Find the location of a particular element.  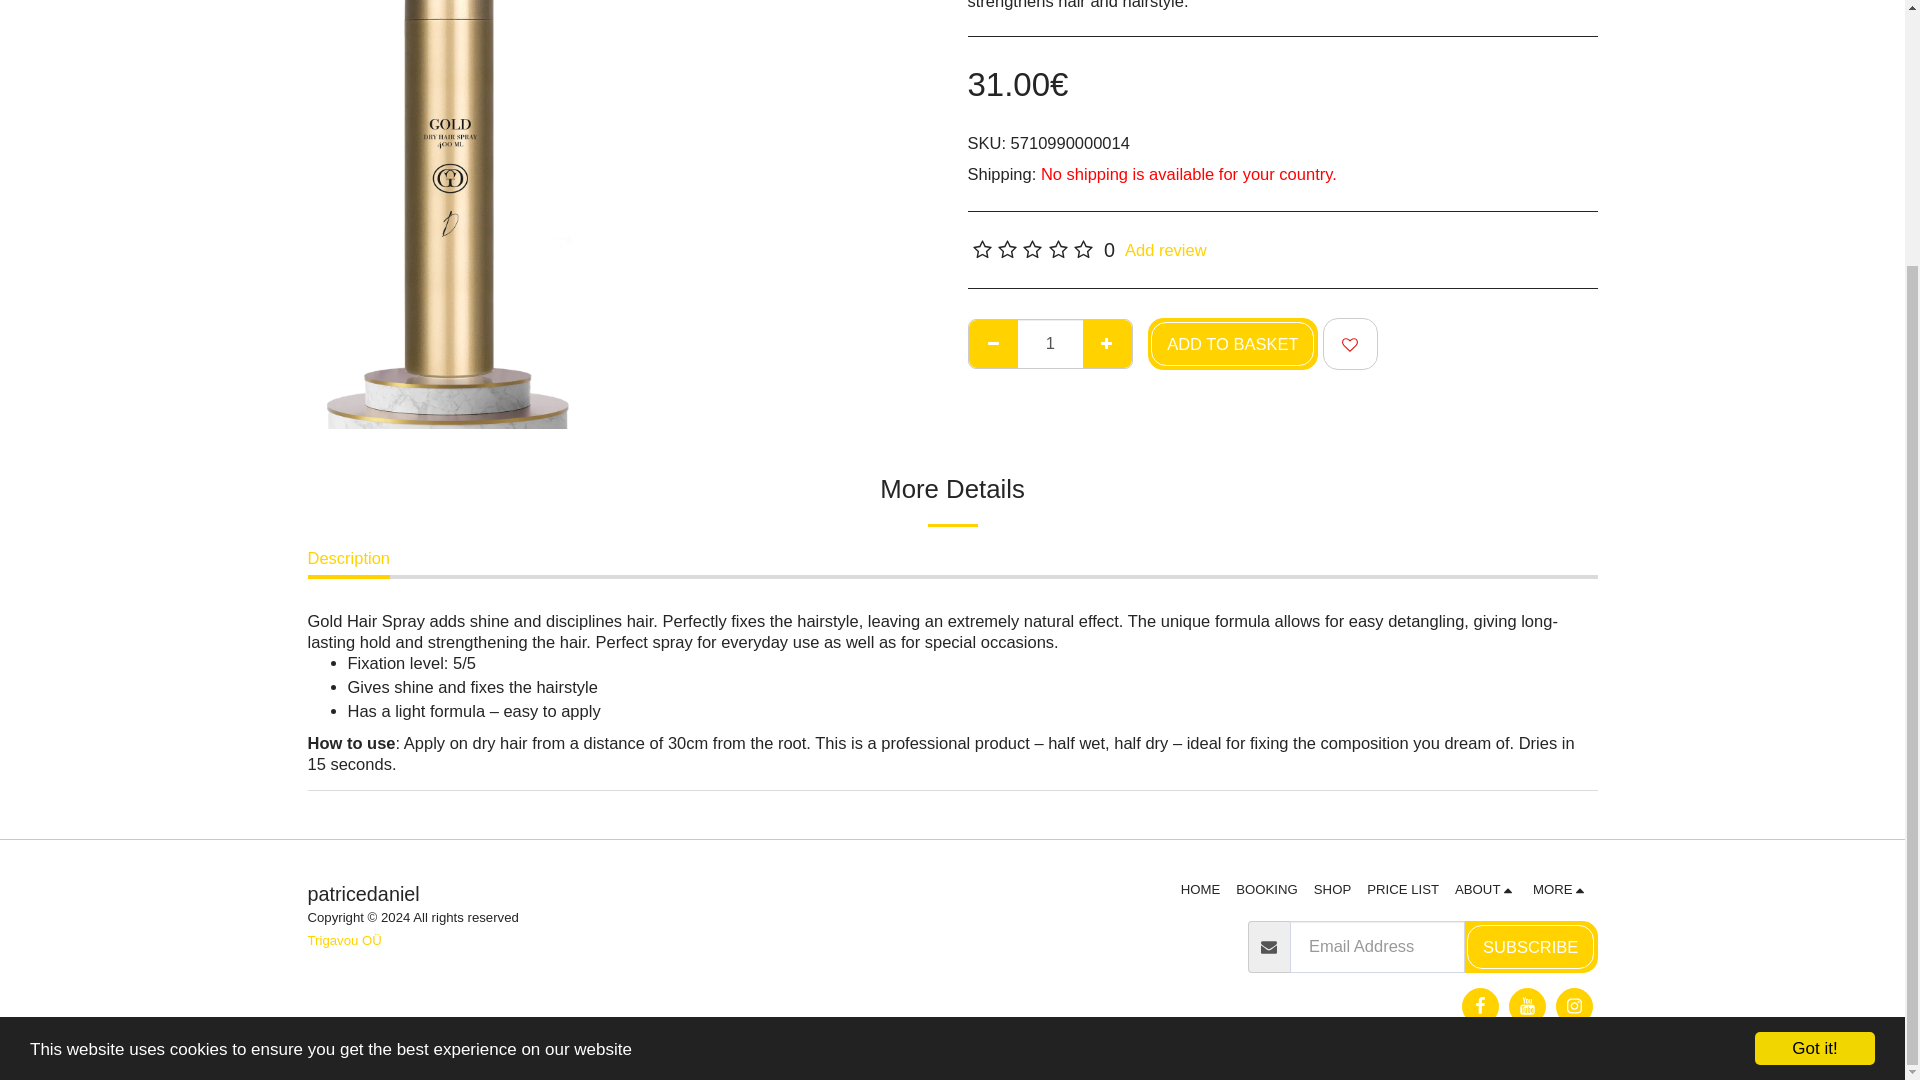

Add review is located at coordinates (1166, 250).